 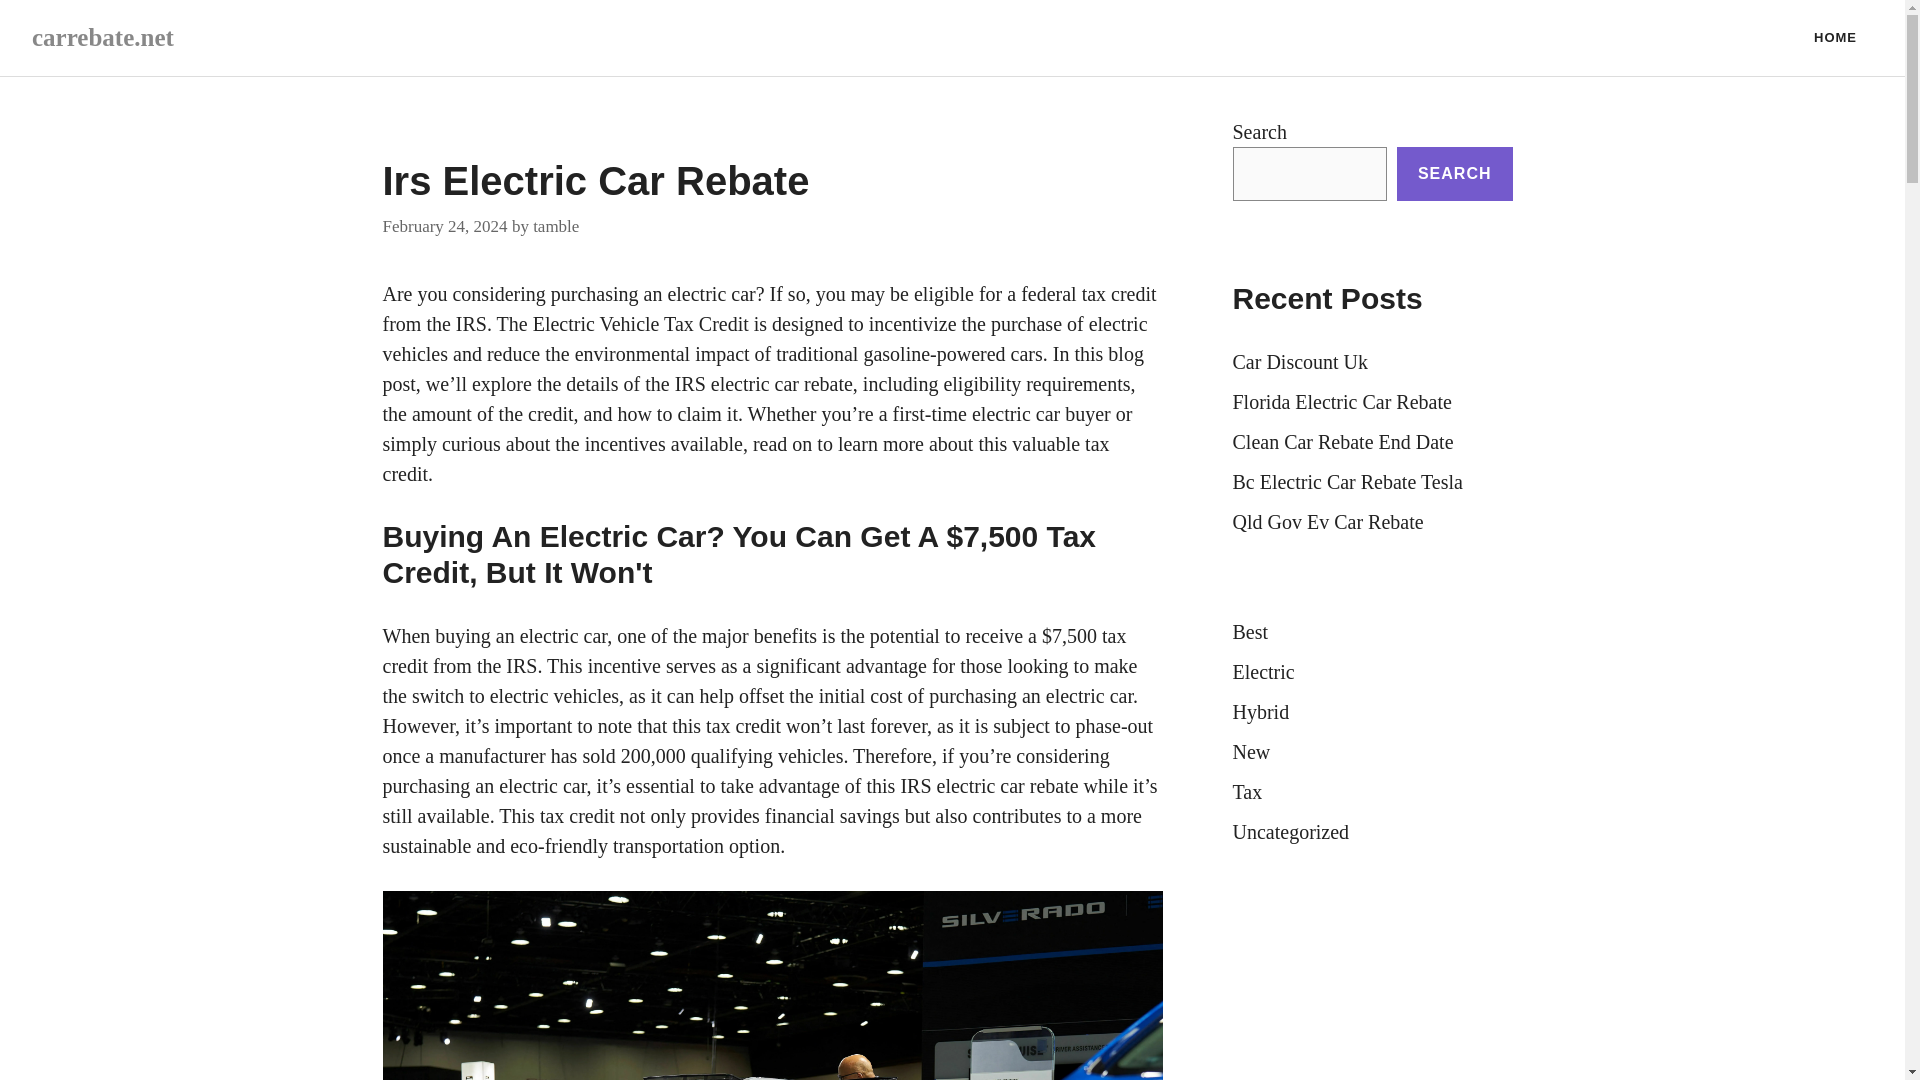 What do you see at coordinates (1835, 38) in the screenshot?
I see `HOME` at bounding box center [1835, 38].